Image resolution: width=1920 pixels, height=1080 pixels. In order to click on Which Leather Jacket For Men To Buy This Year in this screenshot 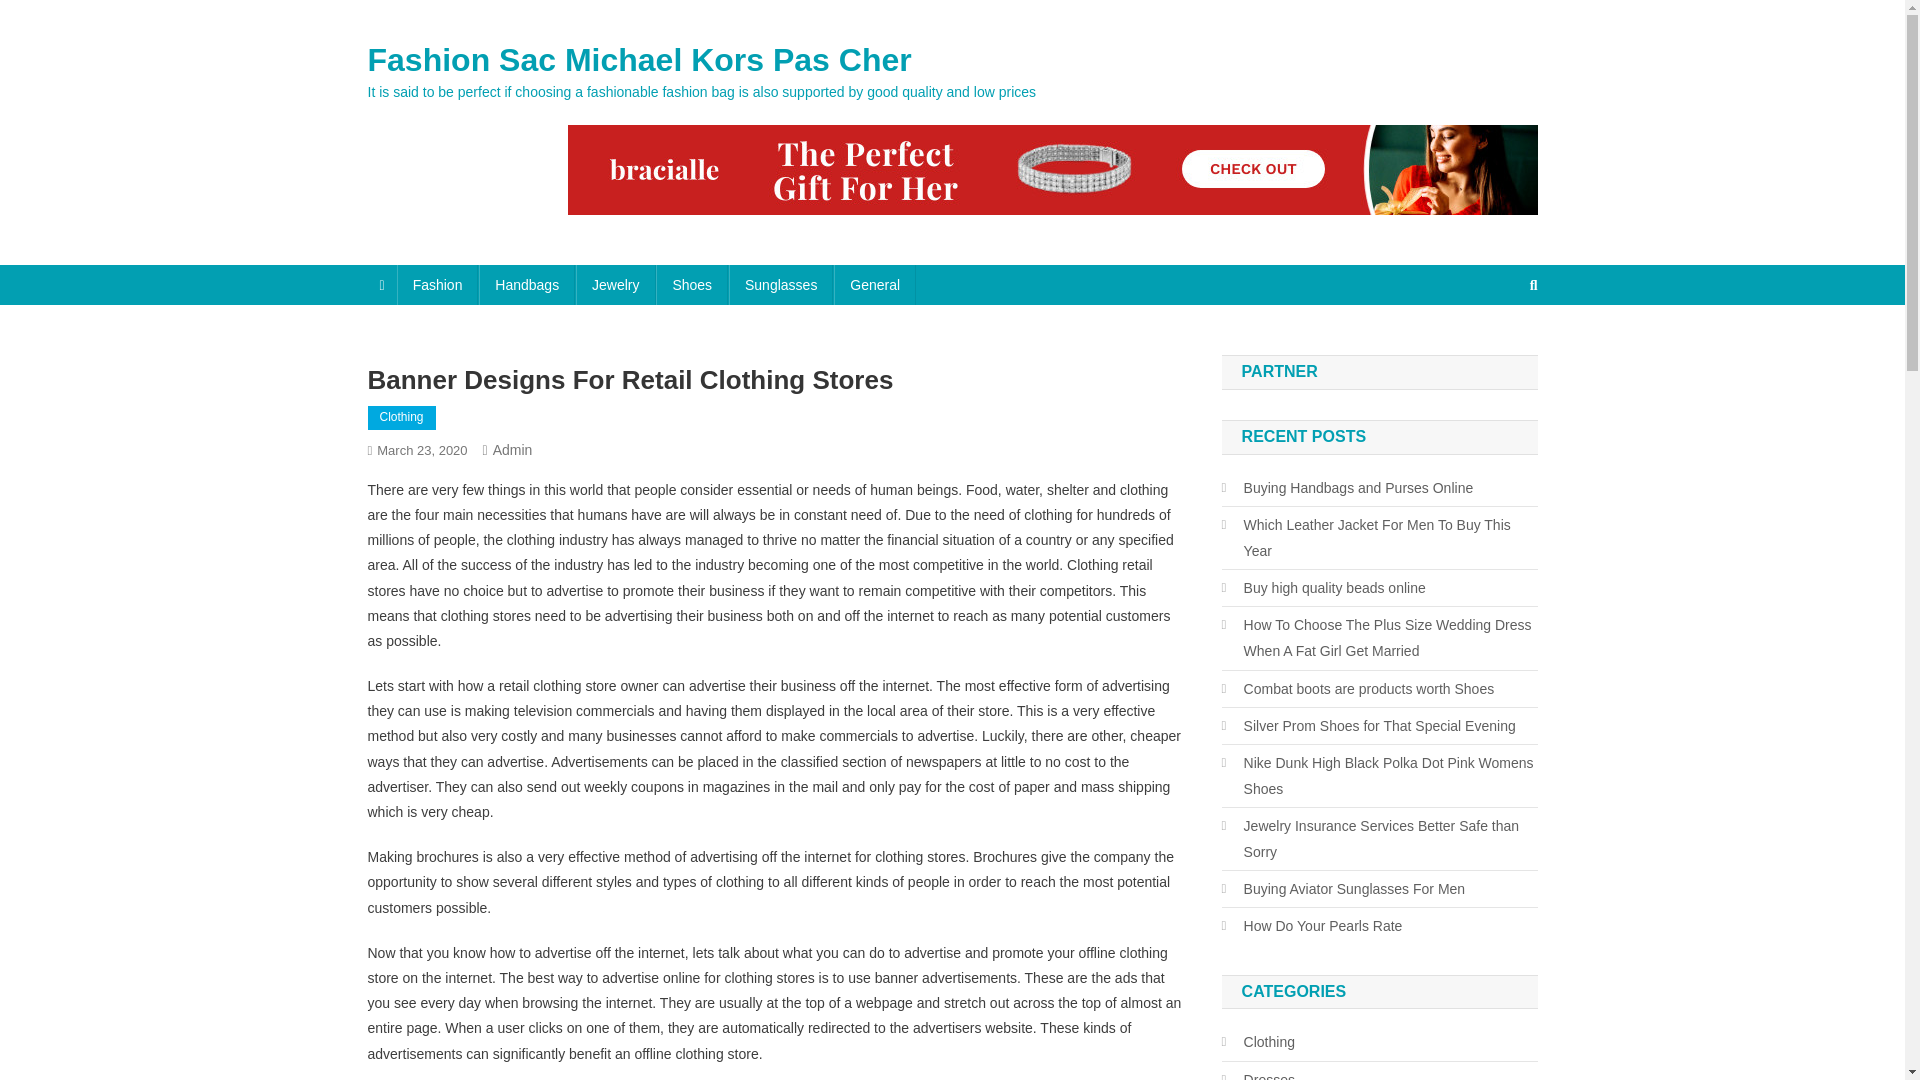, I will do `click(1379, 537)`.